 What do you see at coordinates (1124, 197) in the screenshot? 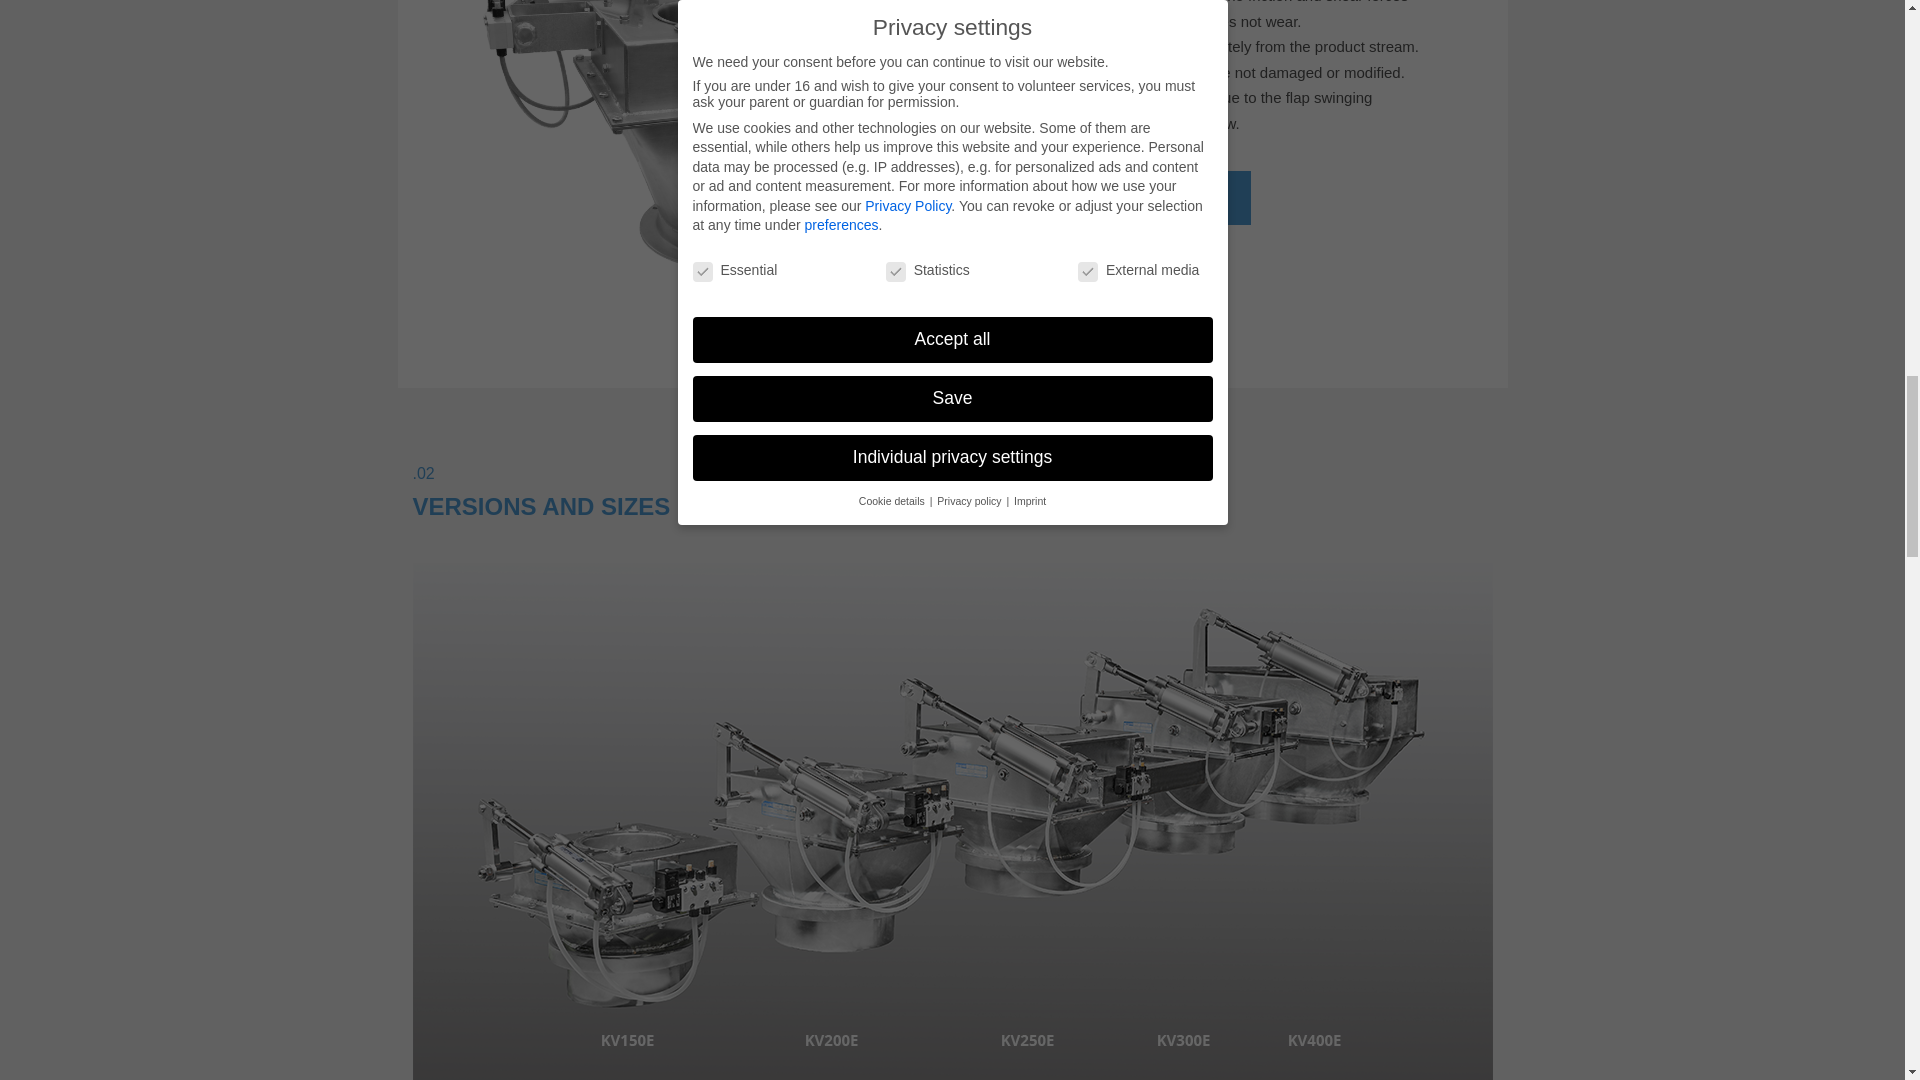
I see `DOWNLOAD BROCHURE` at bounding box center [1124, 197].